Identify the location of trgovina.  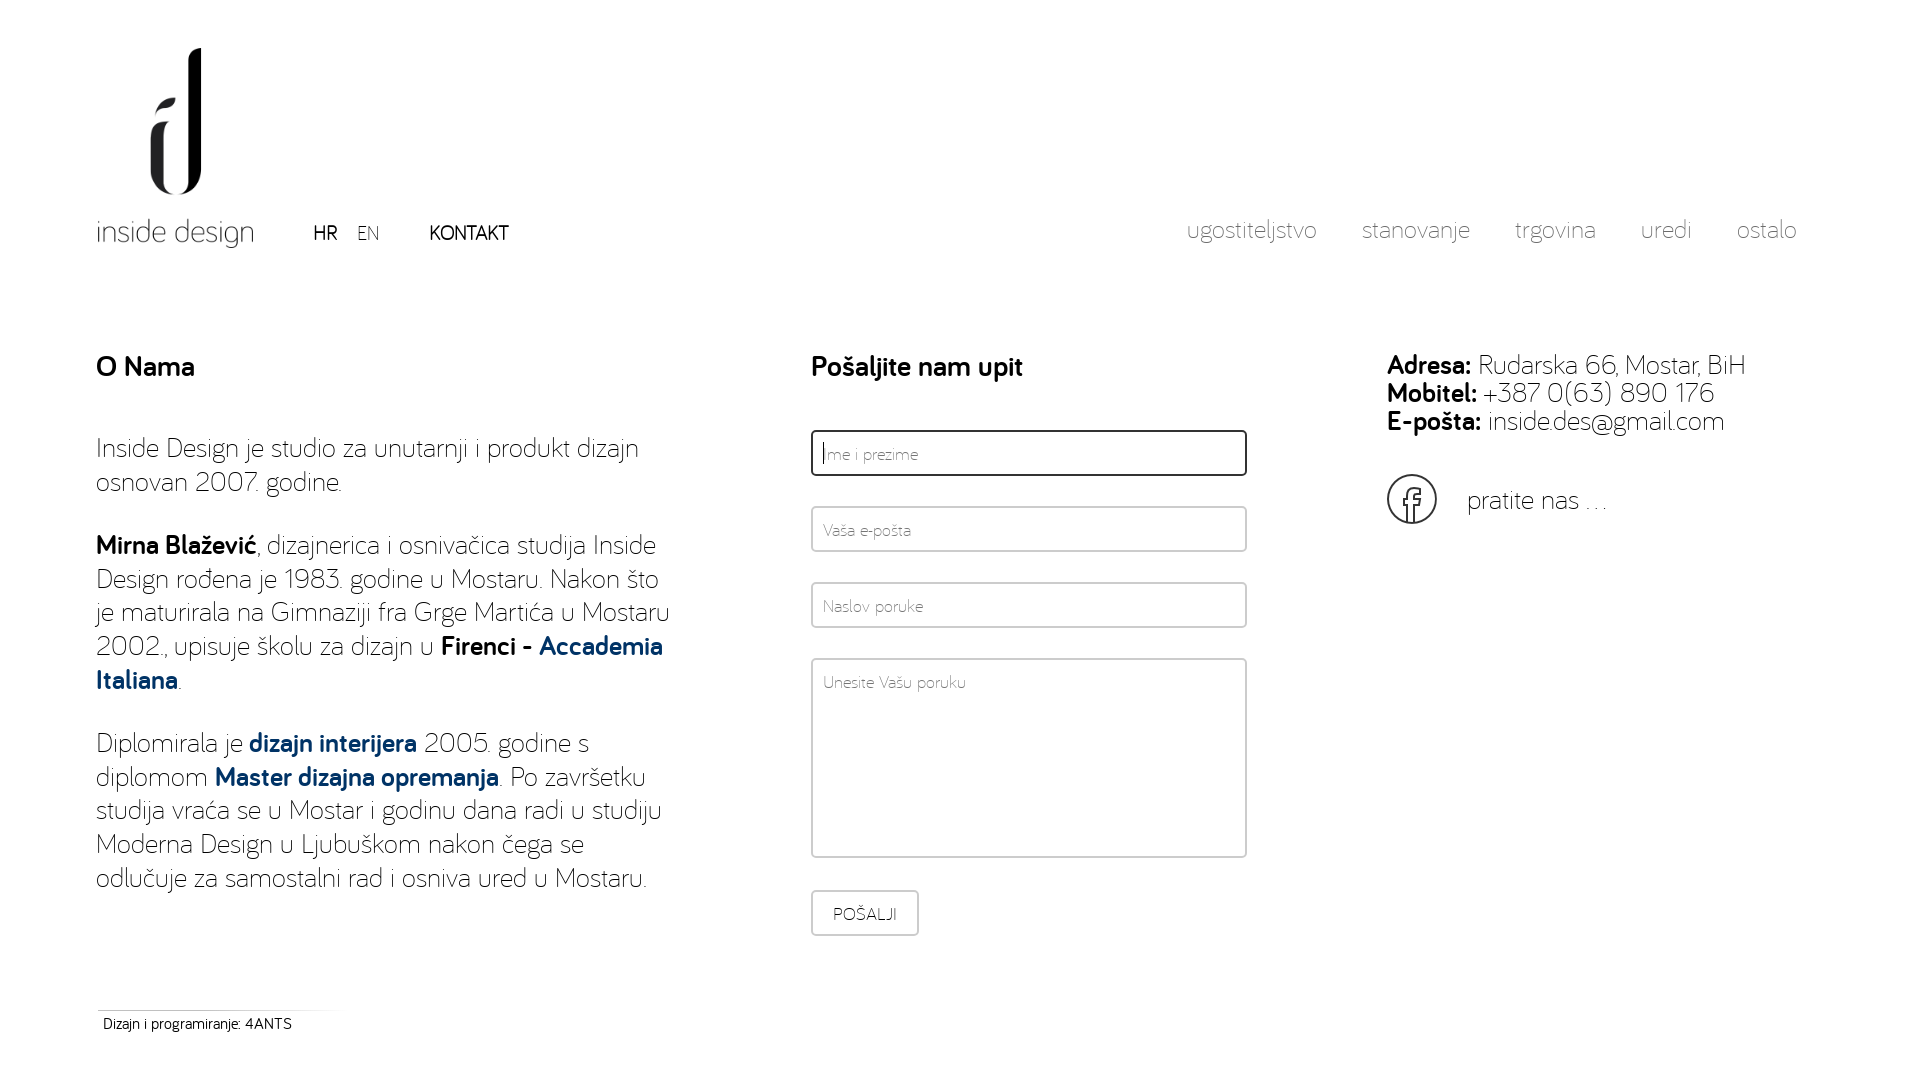
(1556, 203).